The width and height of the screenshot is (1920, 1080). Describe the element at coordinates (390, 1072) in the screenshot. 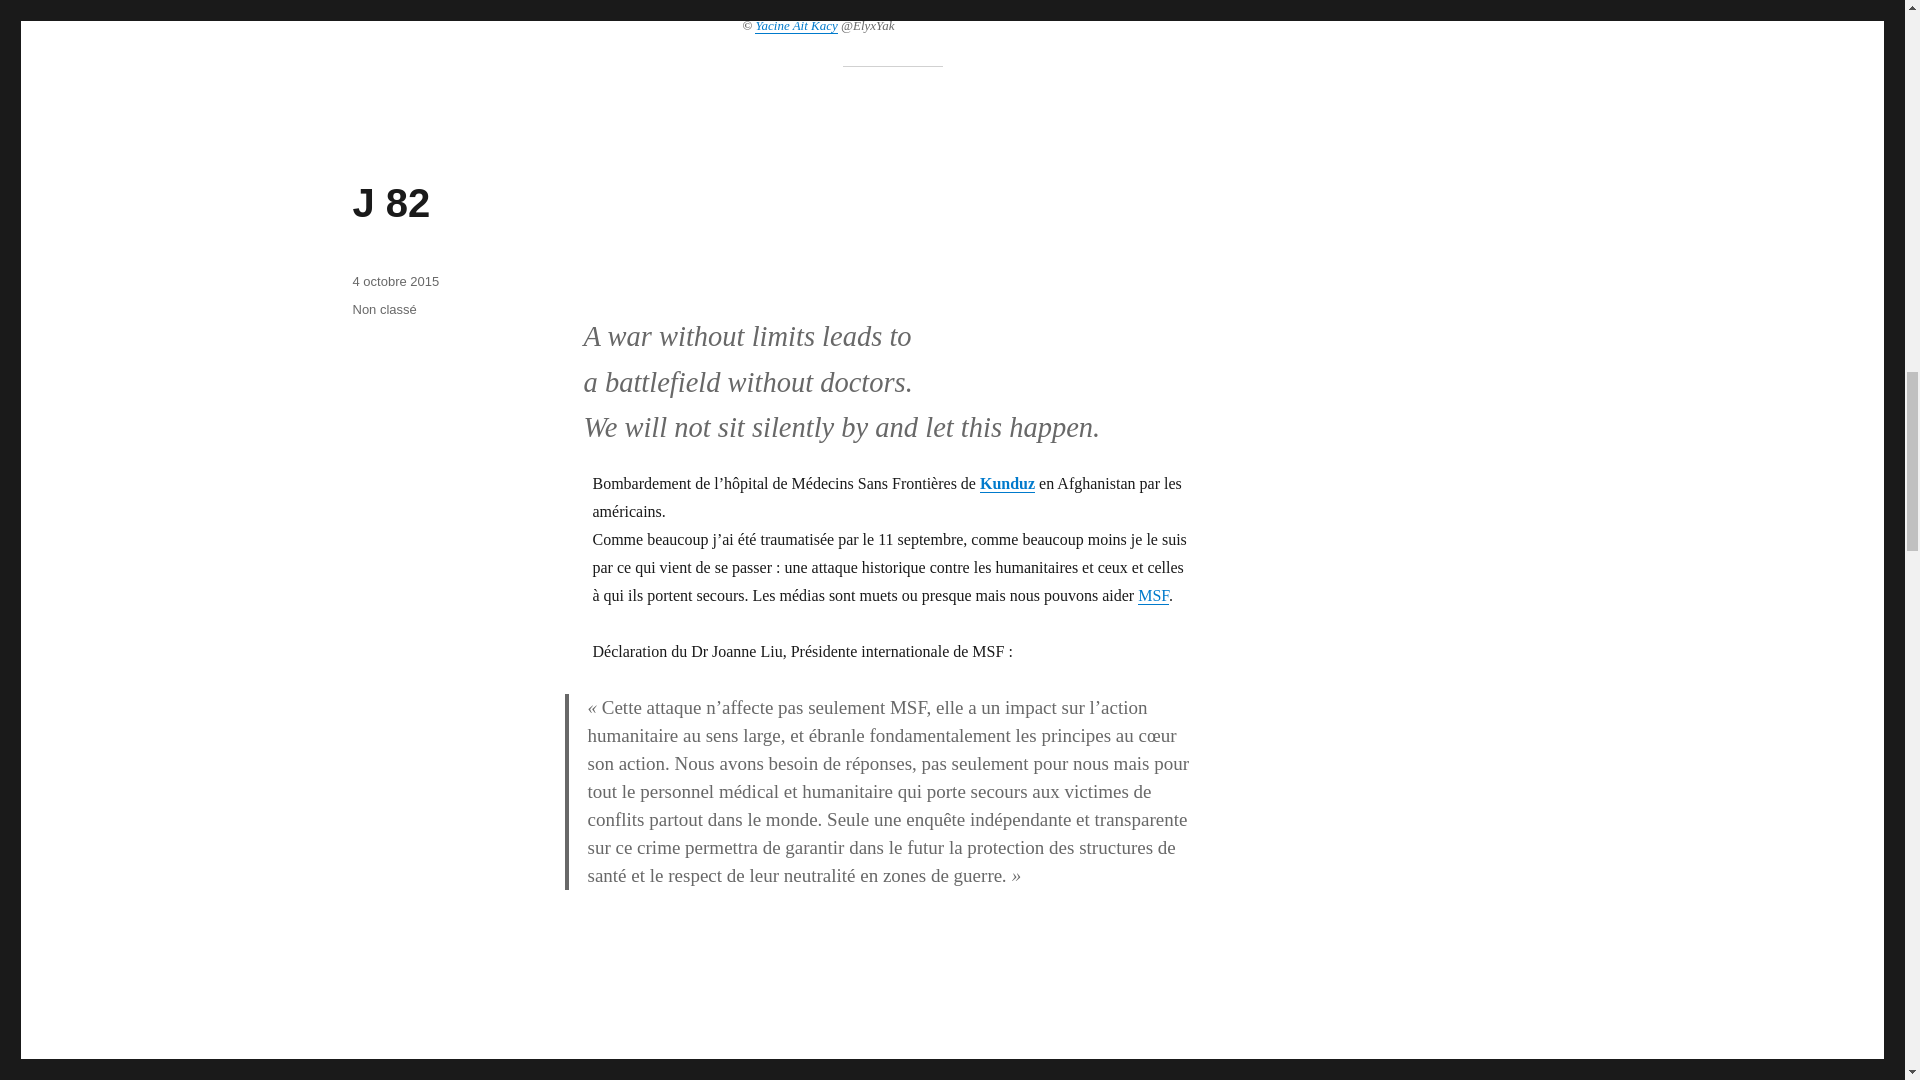

I see `J 81` at that location.